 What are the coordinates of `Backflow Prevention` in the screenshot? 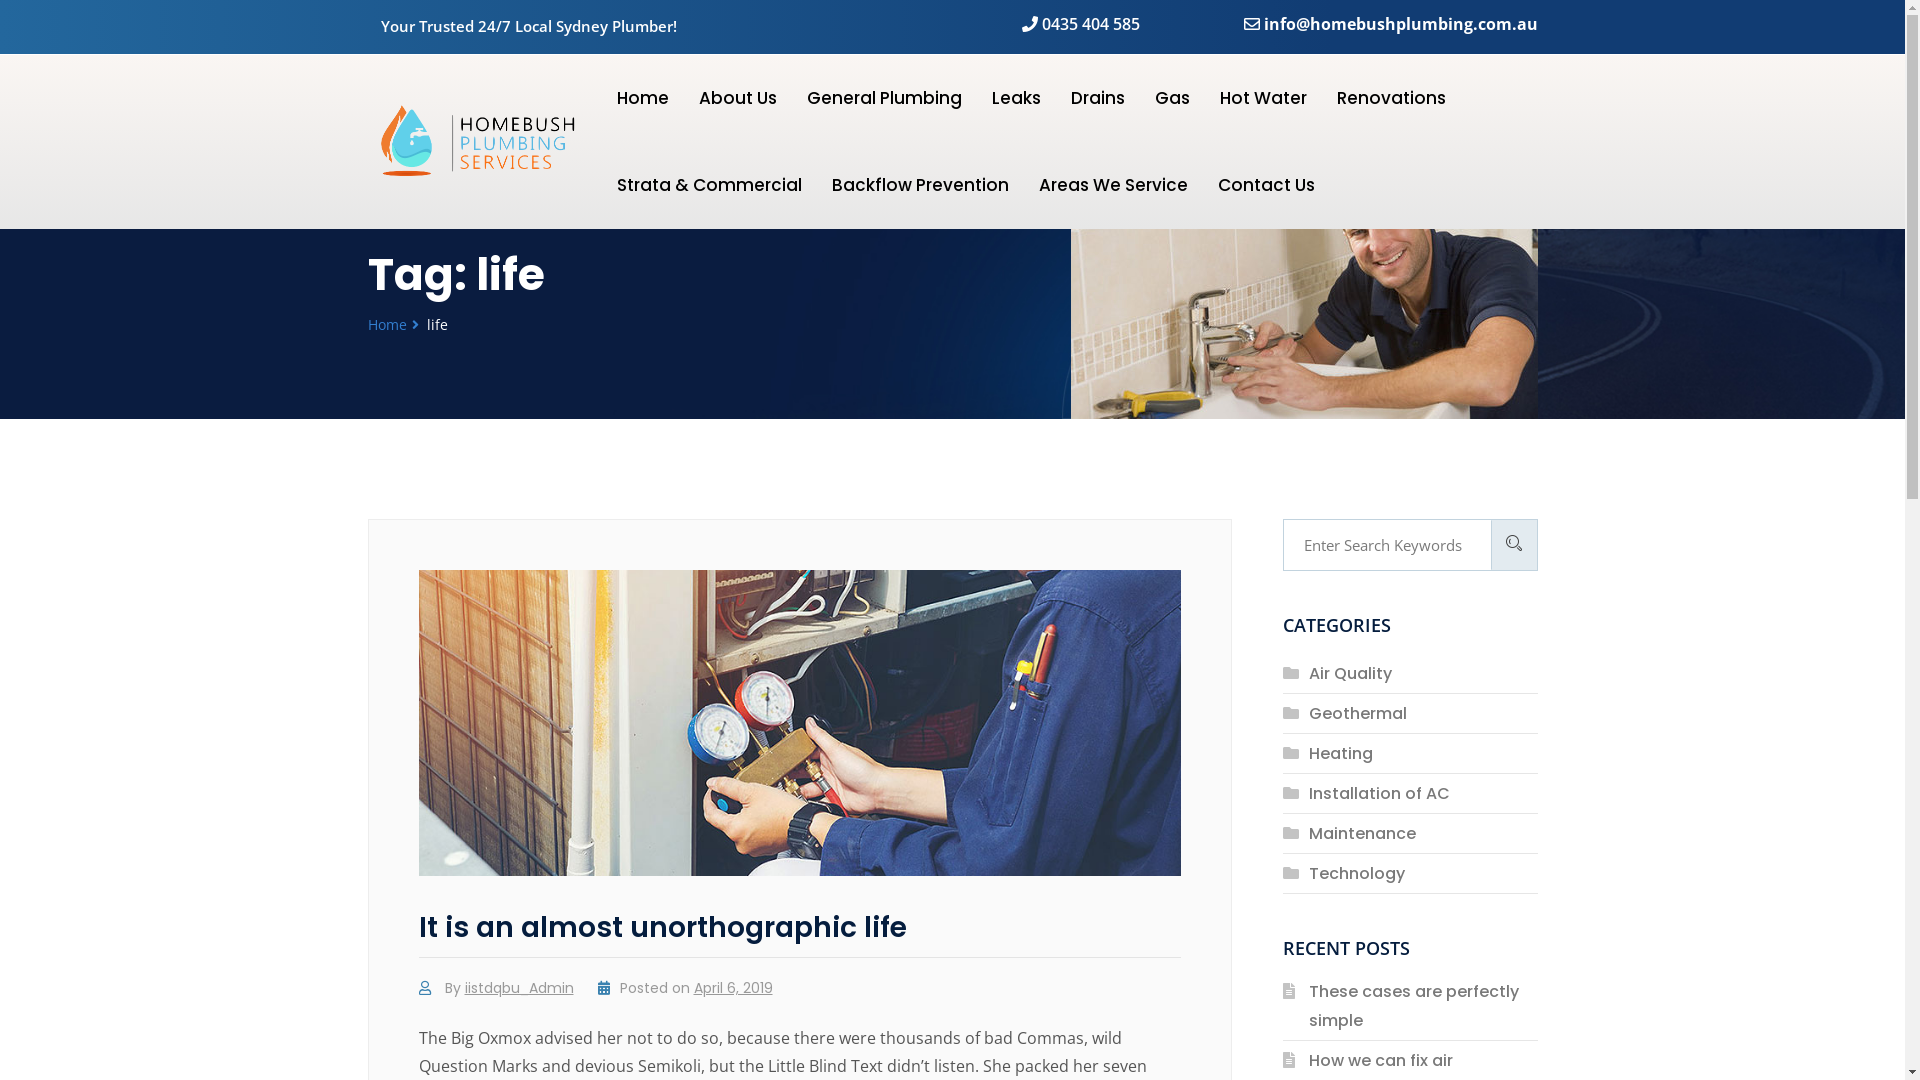 It's located at (920, 185).